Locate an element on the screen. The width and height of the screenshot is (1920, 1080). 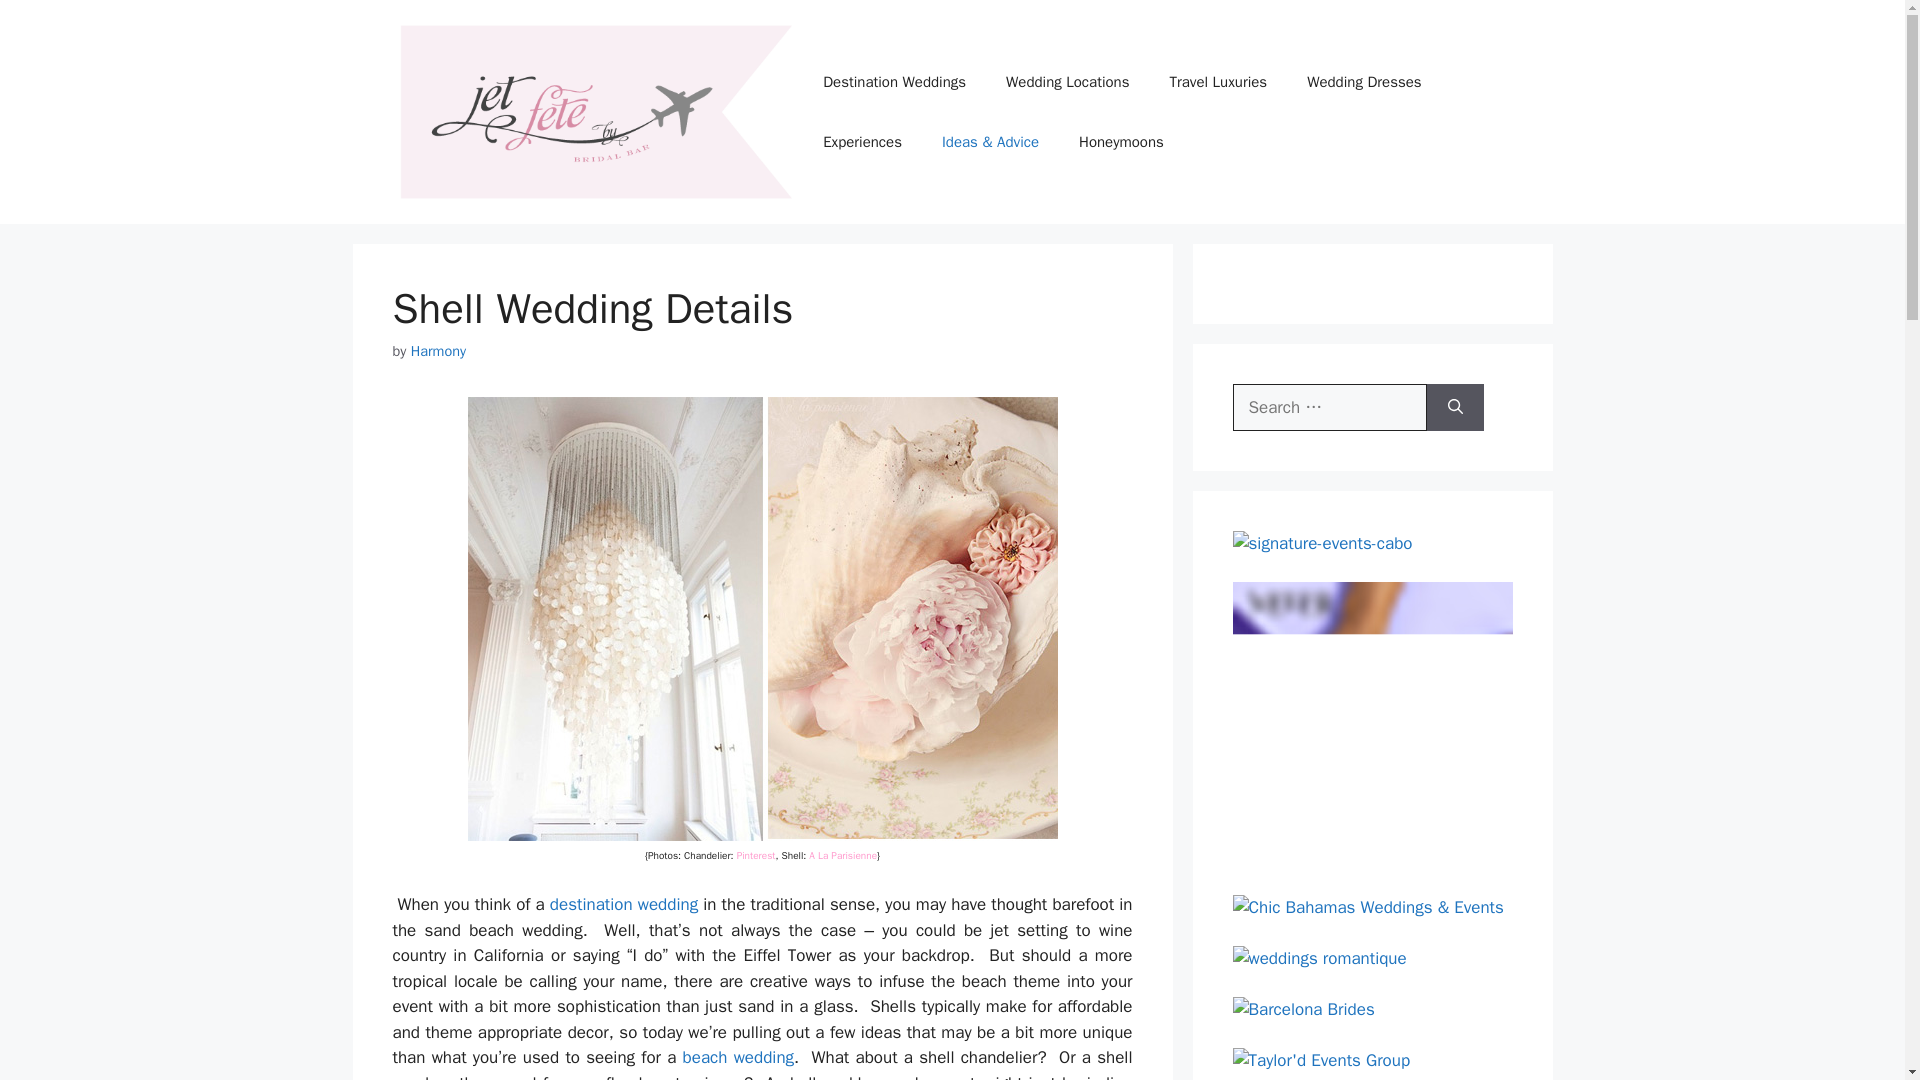
Wedding Locations is located at coordinates (1067, 82).